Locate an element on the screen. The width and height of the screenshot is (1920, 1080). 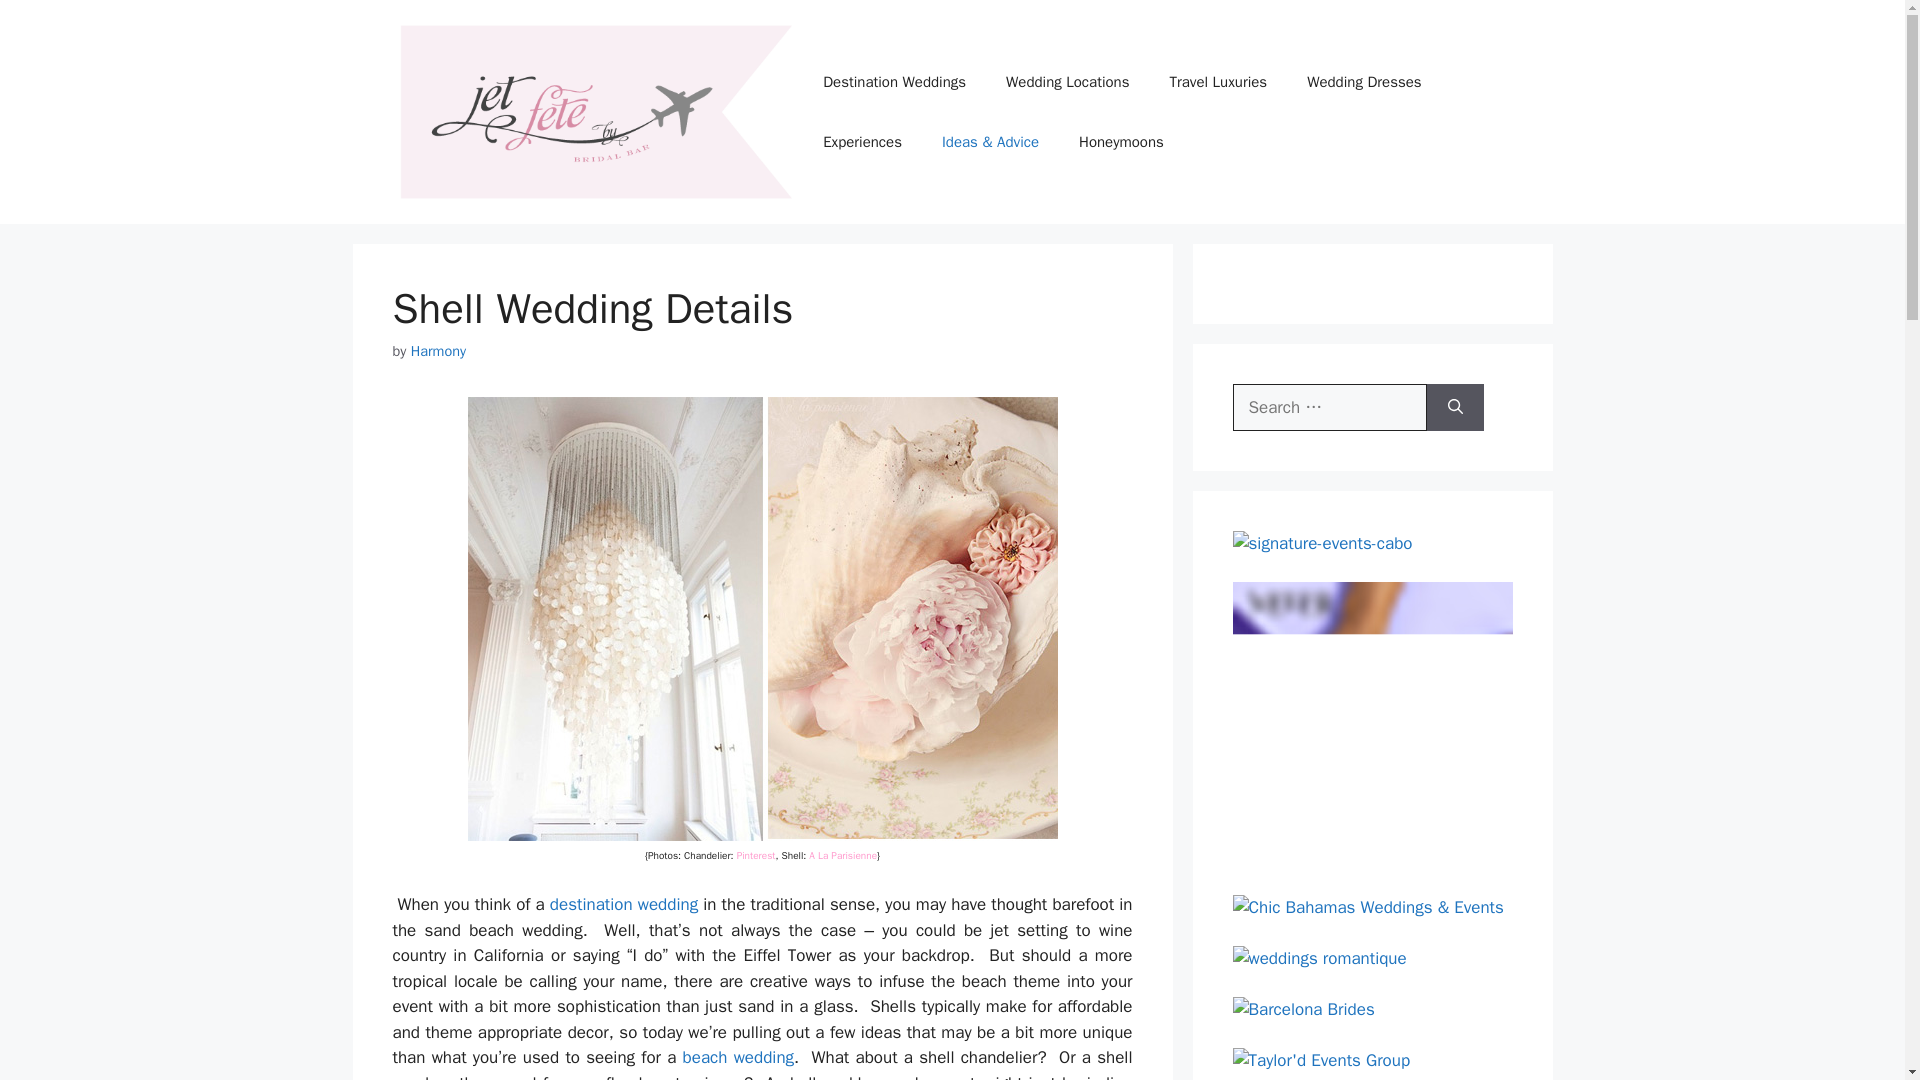
Wedding Locations is located at coordinates (1067, 82).